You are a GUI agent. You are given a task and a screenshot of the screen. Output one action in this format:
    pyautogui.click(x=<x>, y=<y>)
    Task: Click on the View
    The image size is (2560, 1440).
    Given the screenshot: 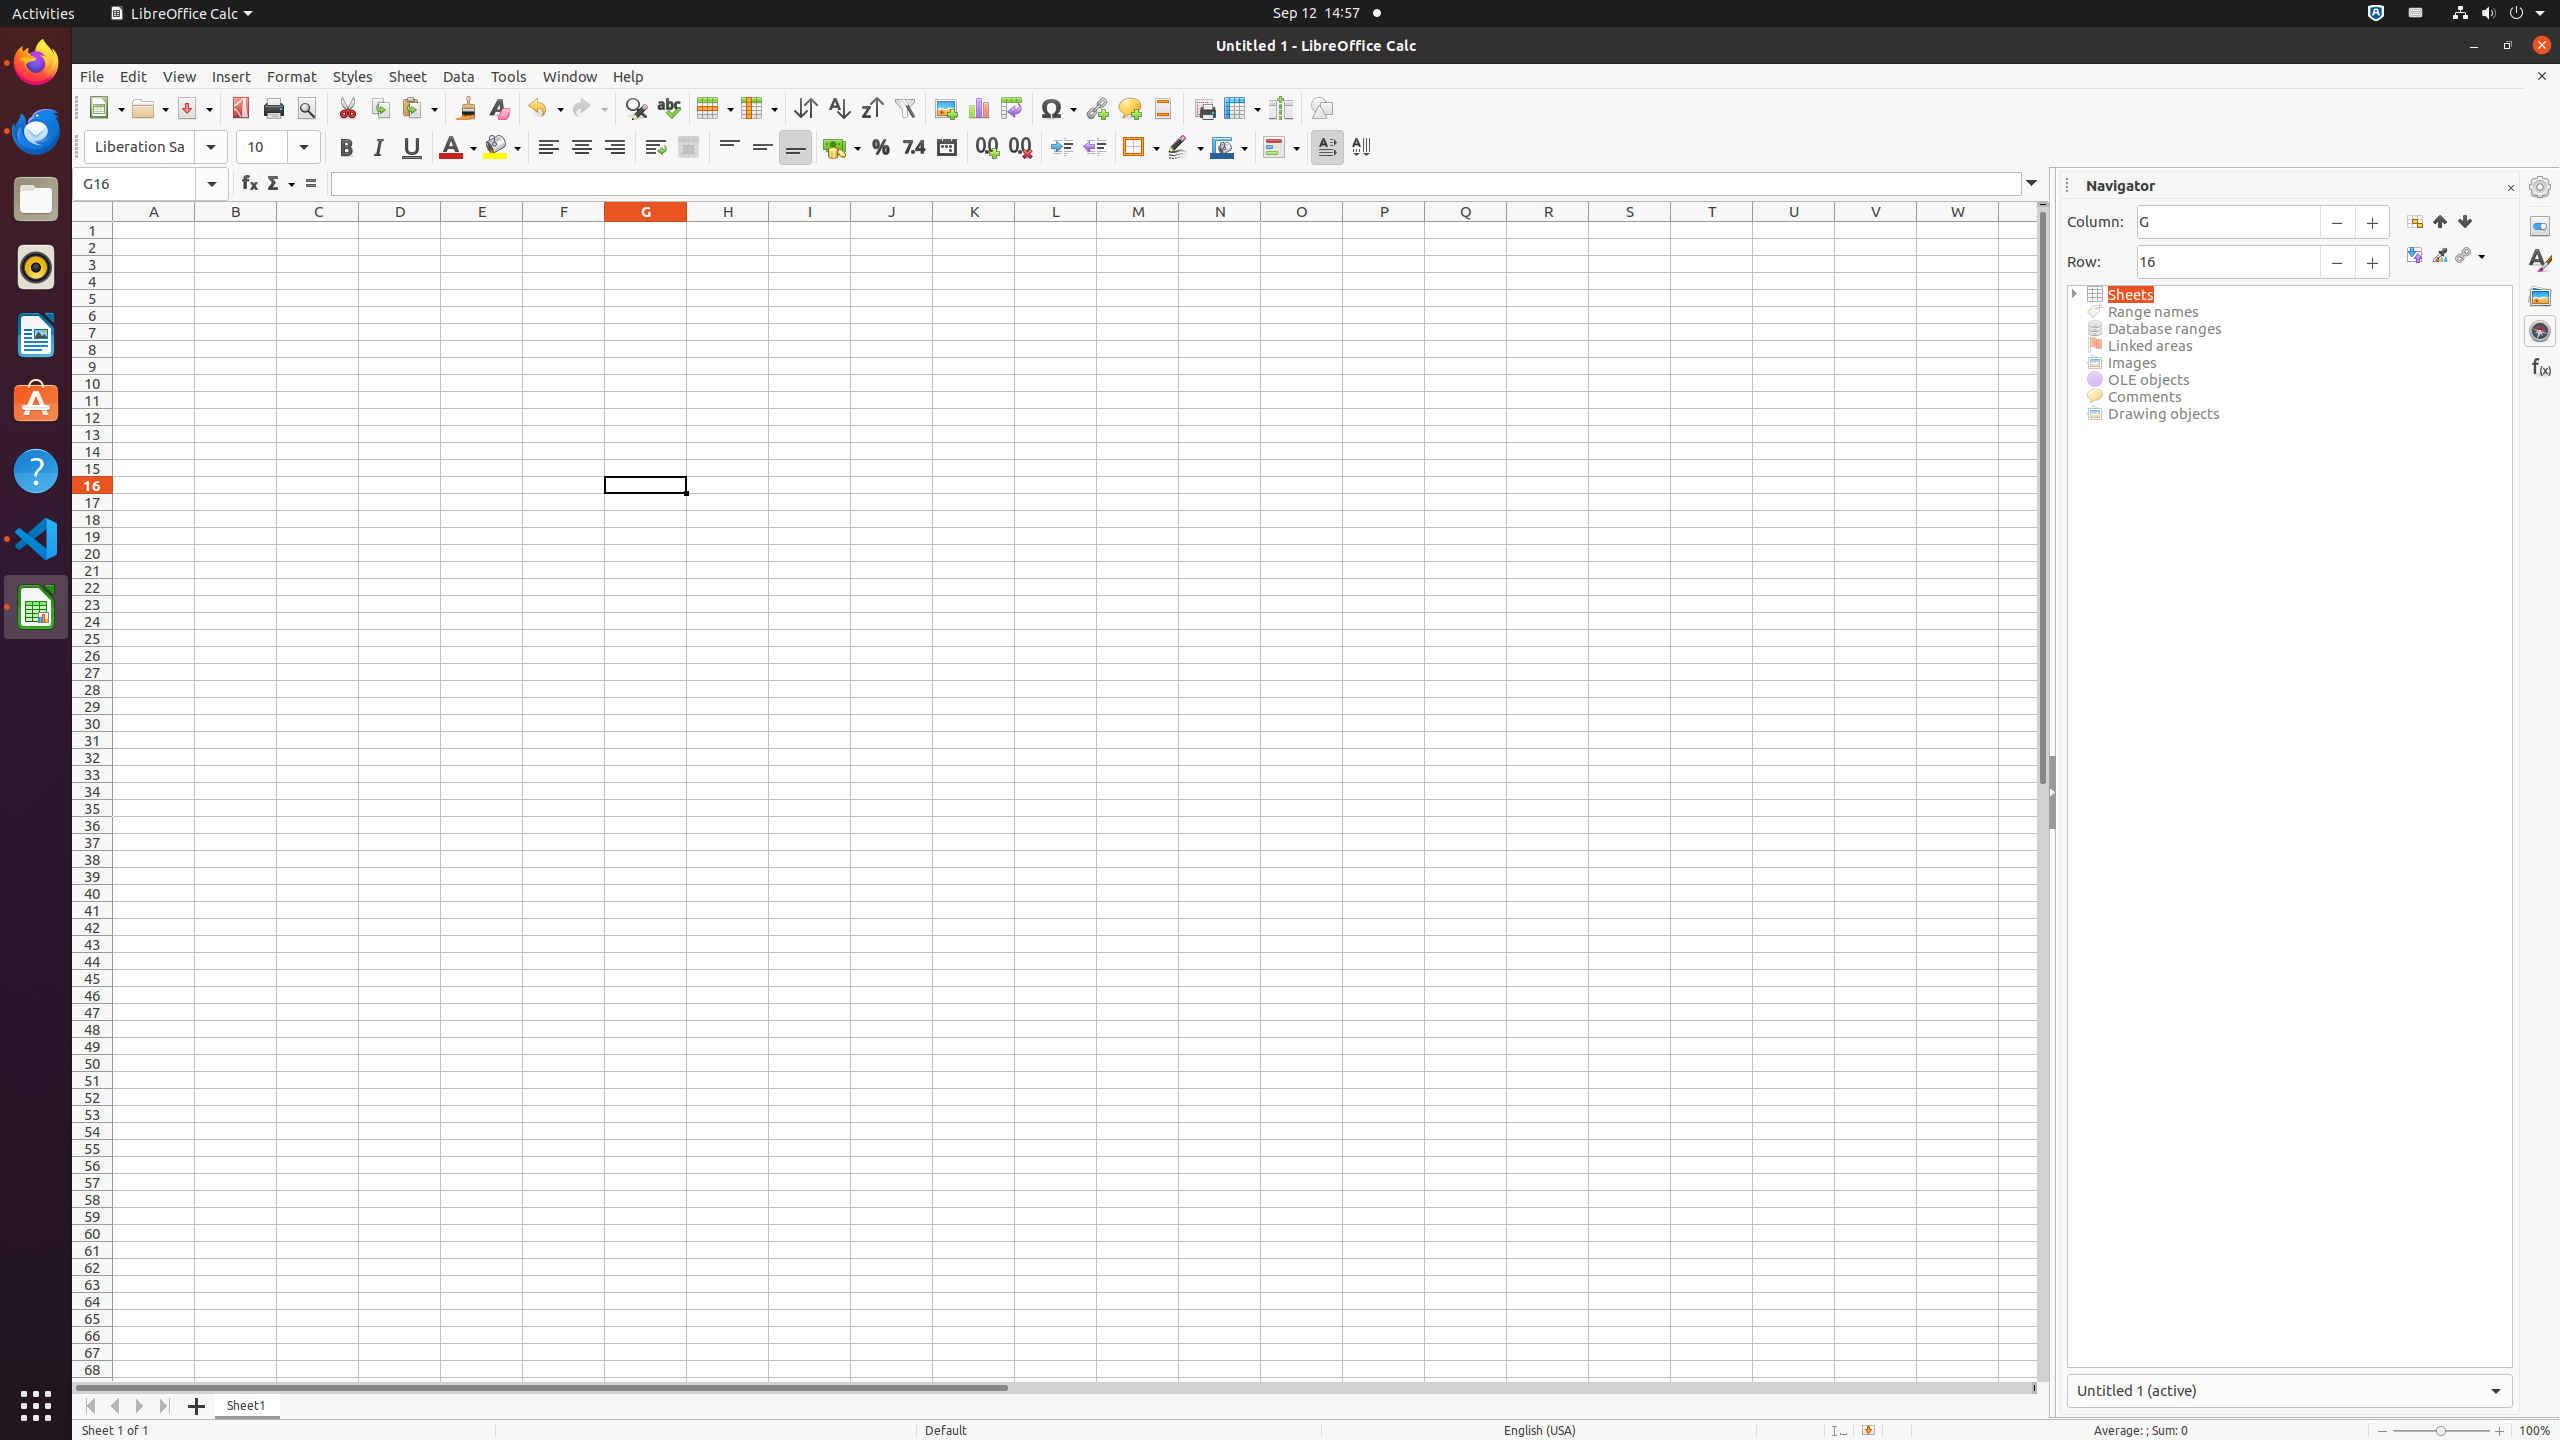 What is the action you would take?
    pyautogui.click(x=180, y=76)
    